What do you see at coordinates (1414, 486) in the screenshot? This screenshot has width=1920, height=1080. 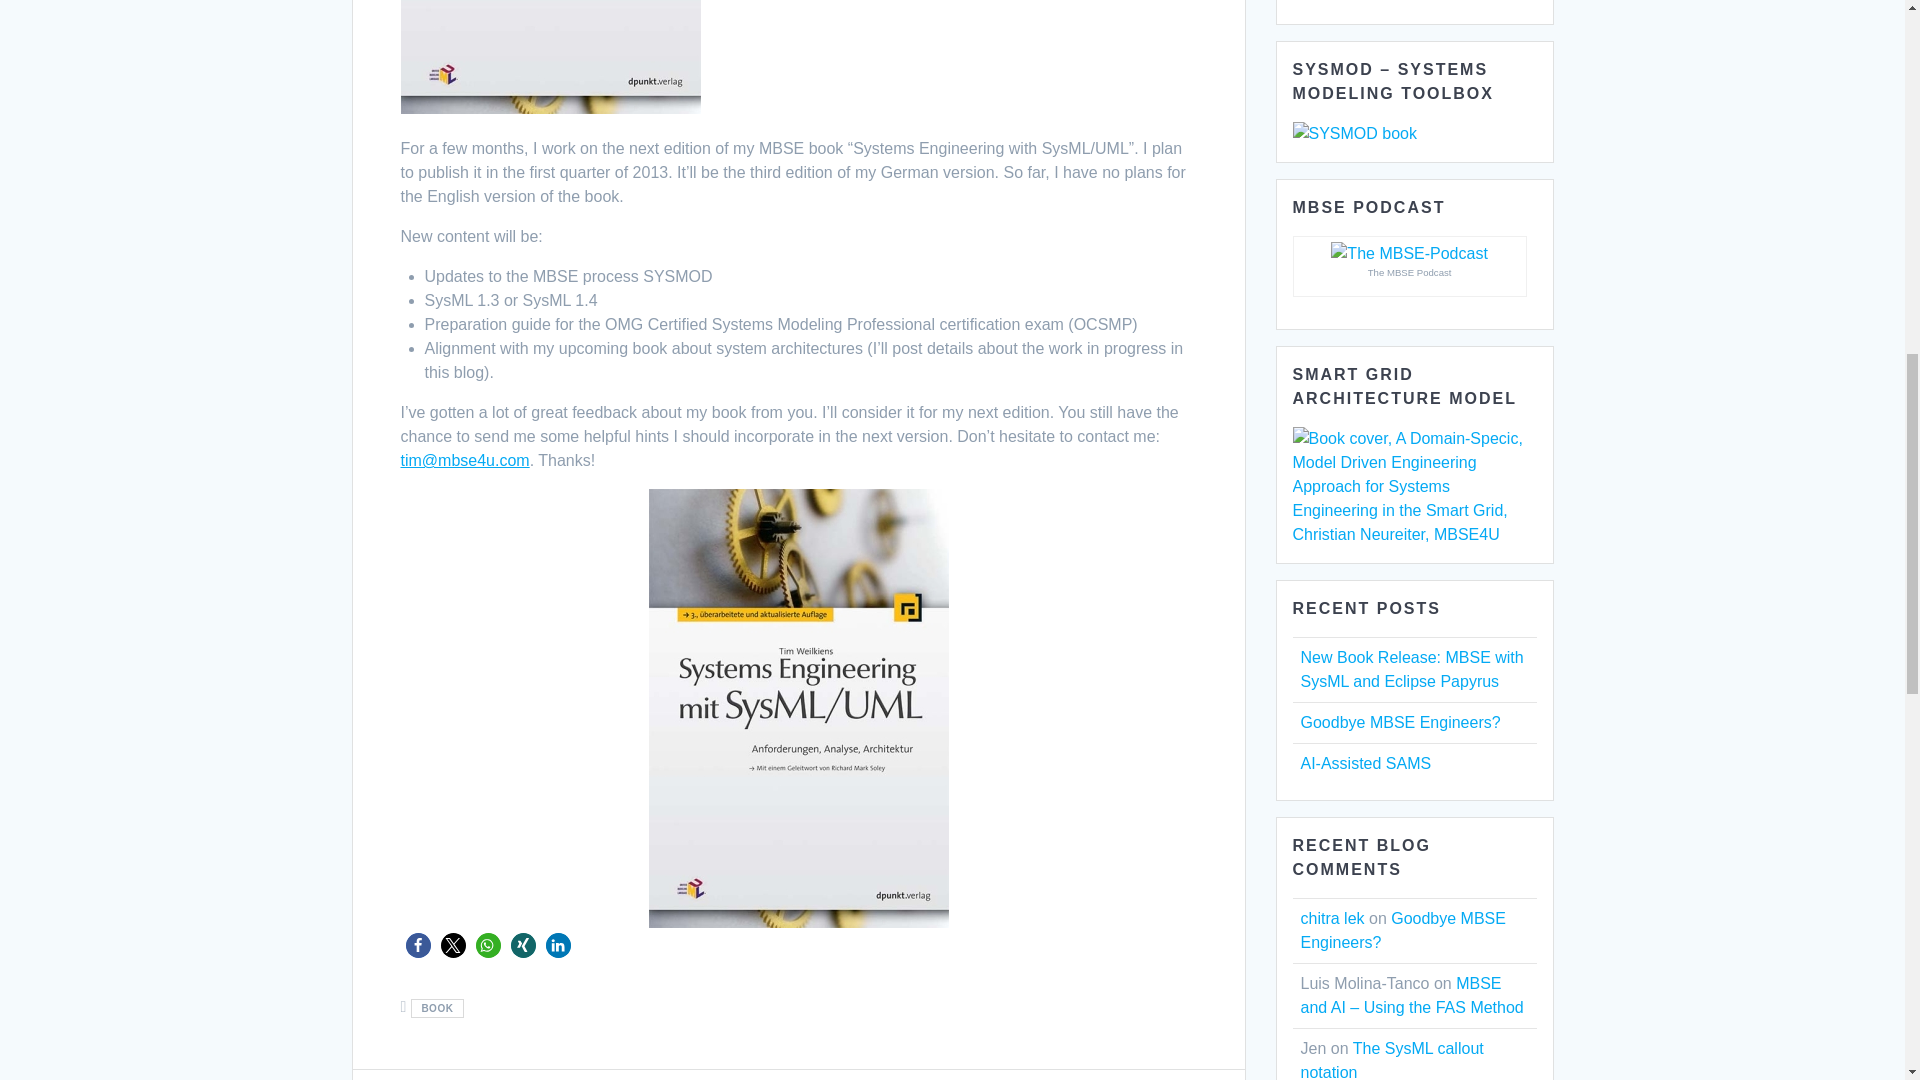 I see `Smart Grid Architecture Model` at bounding box center [1414, 486].